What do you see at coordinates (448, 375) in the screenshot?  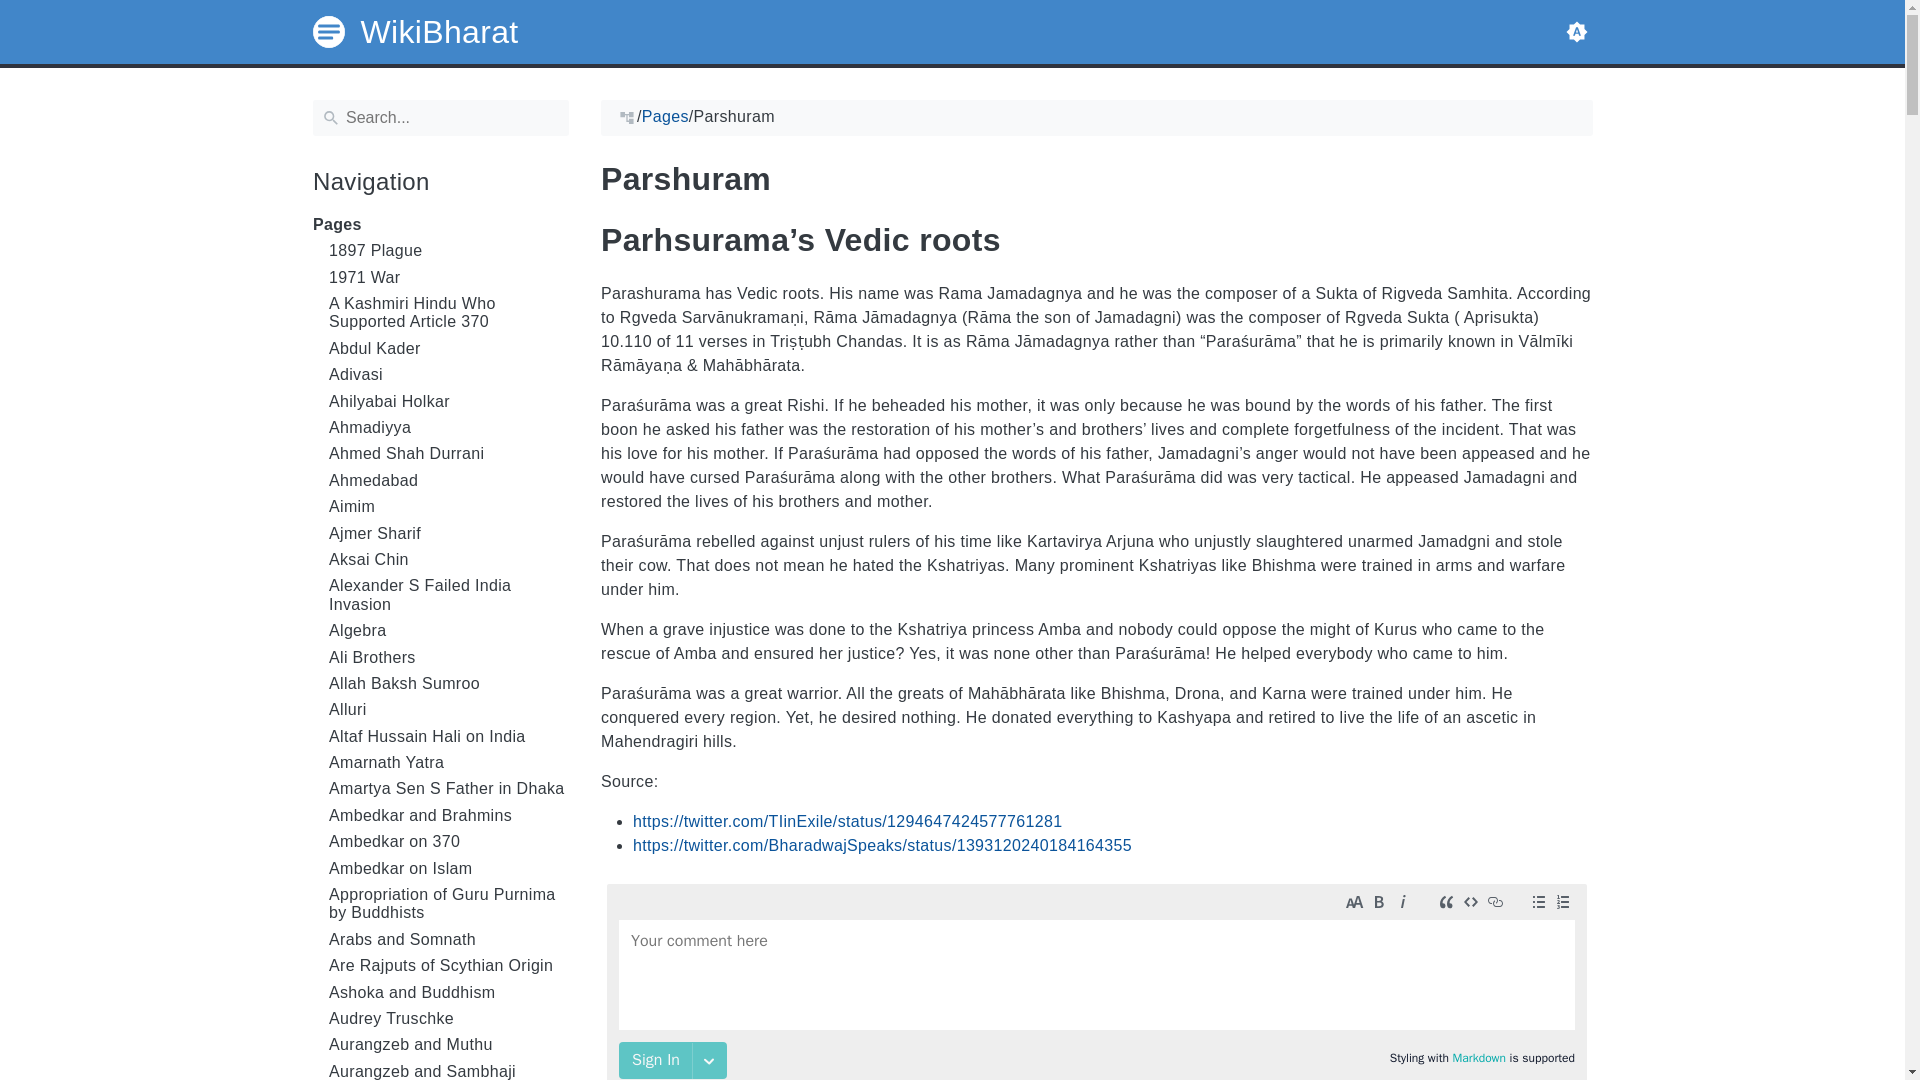 I see `Adivasi` at bounding box center [448, 375].